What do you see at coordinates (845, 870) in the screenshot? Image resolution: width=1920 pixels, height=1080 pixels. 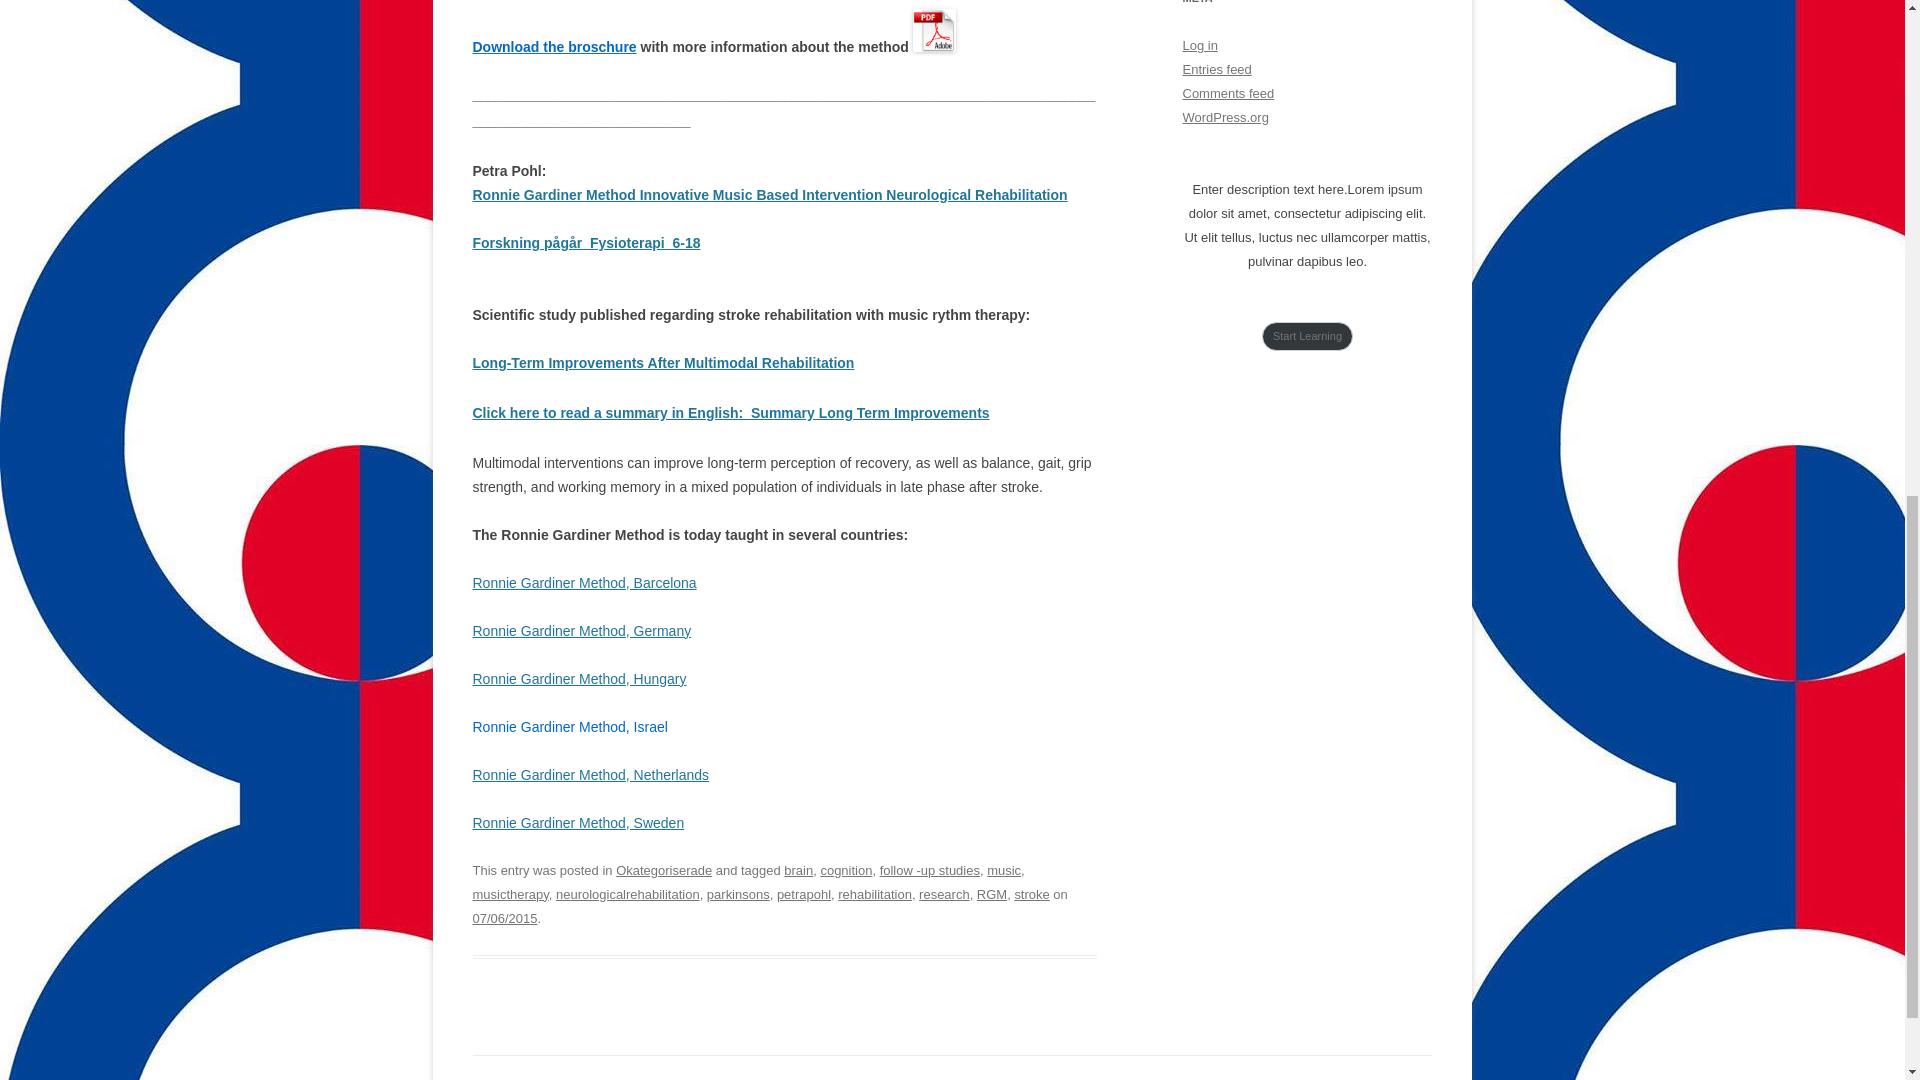 I see `cognition` at bounding box center [845, 870].